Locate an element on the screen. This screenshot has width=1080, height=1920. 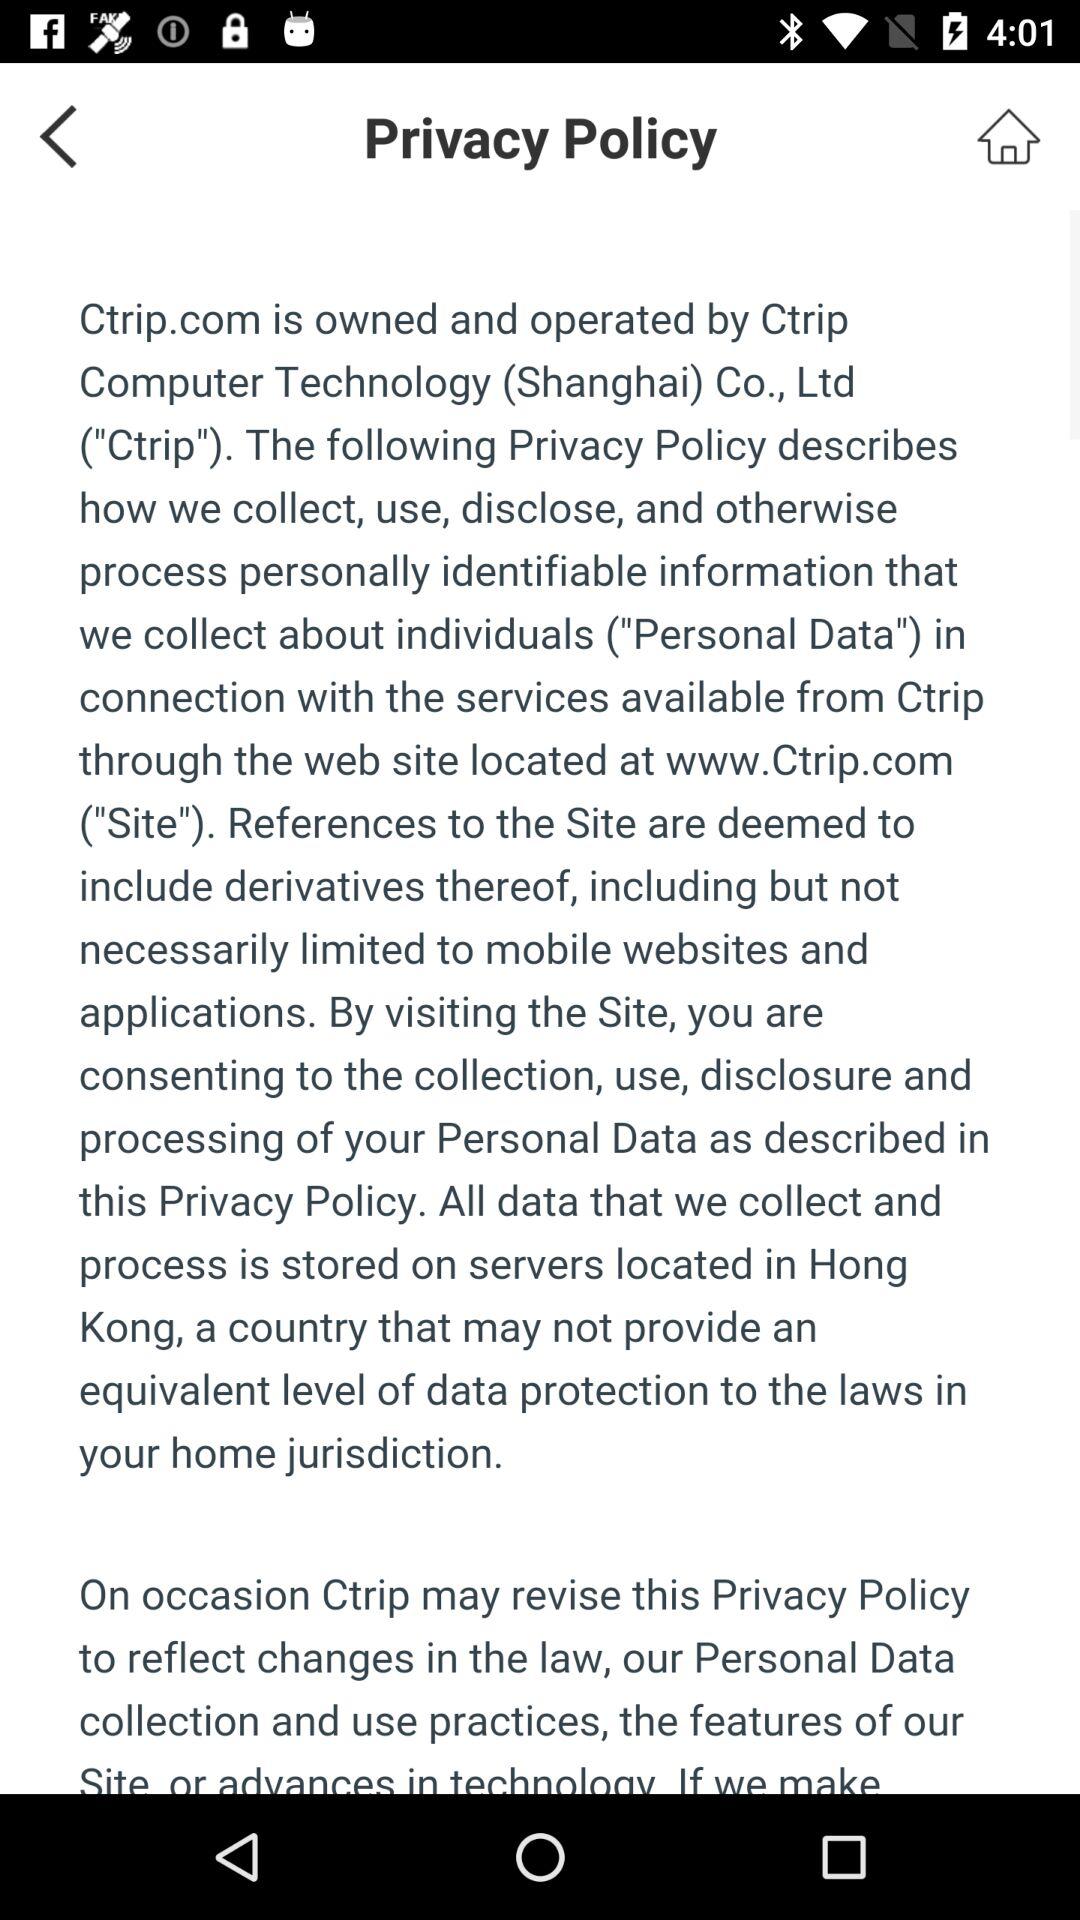
home button is located at coordinates (1008, 136).